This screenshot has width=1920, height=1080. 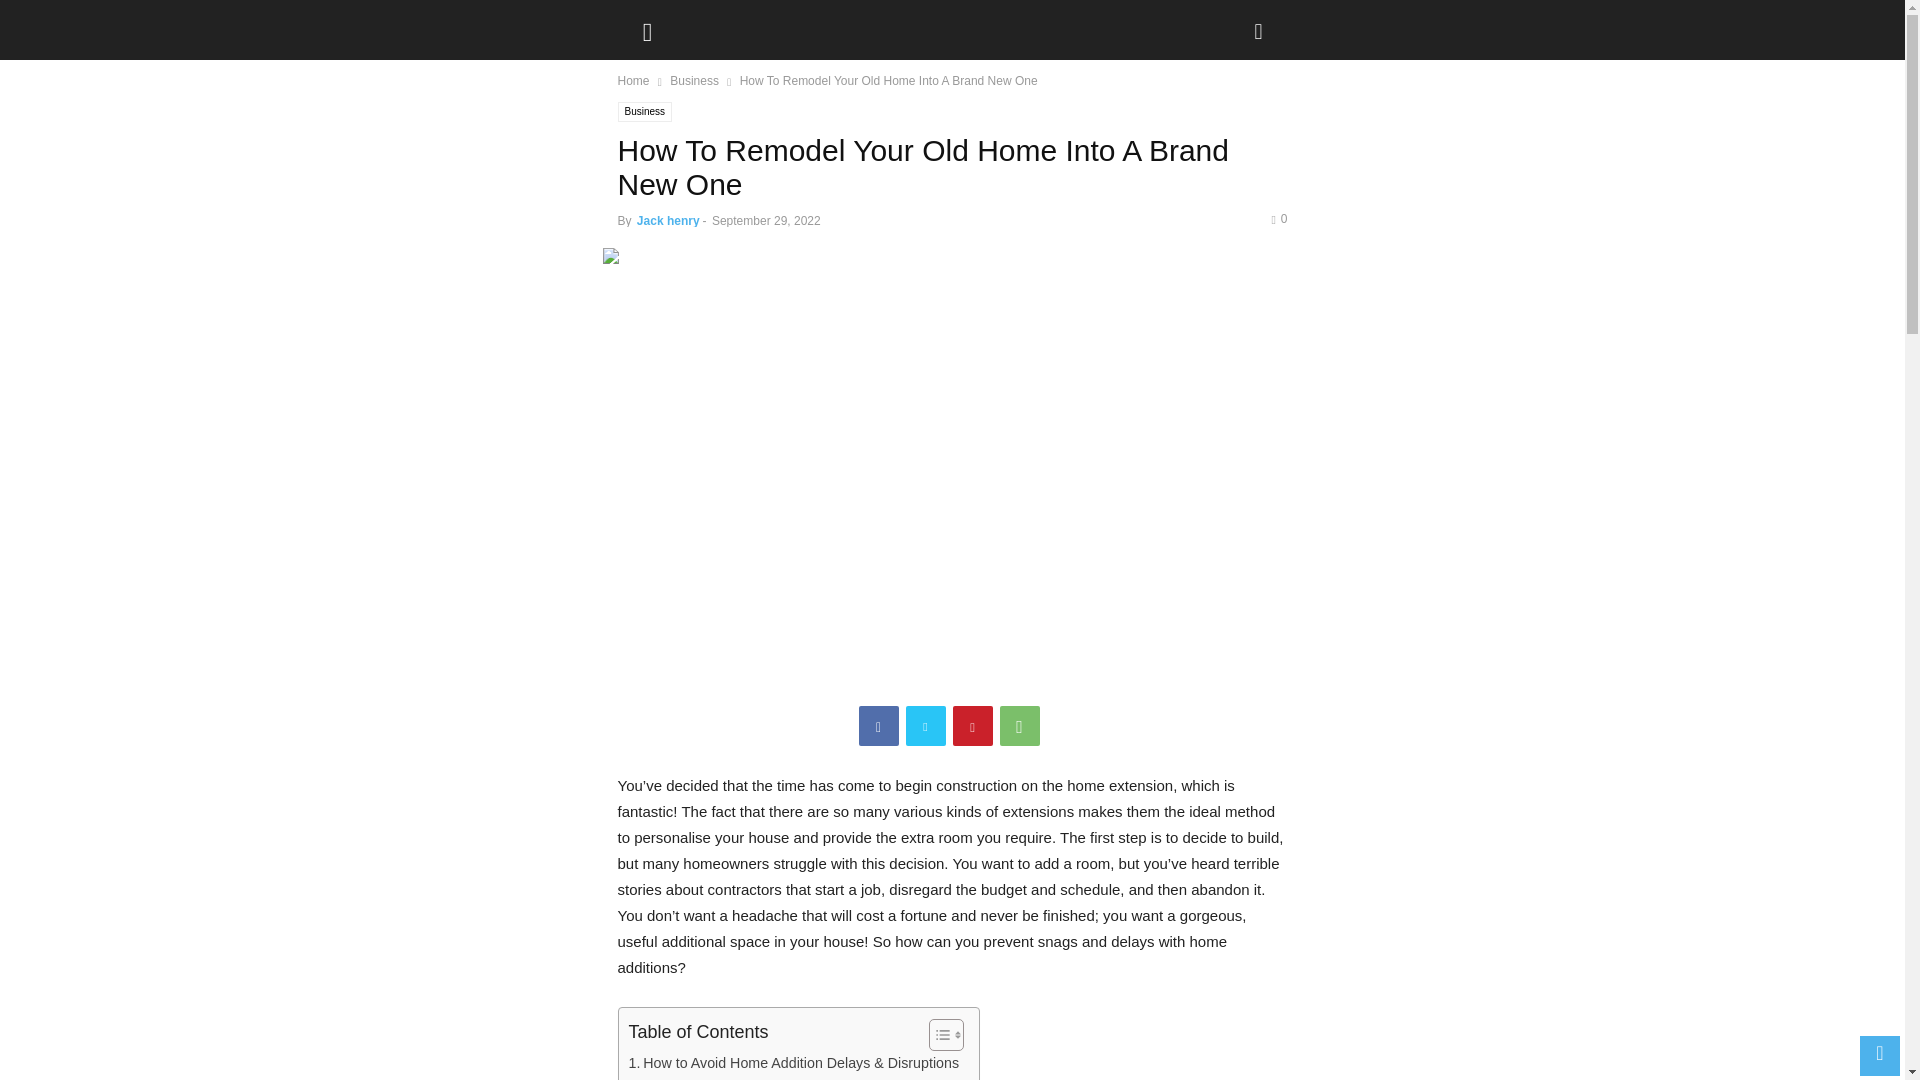 I want to click on Business, so click(x=694, y=80).